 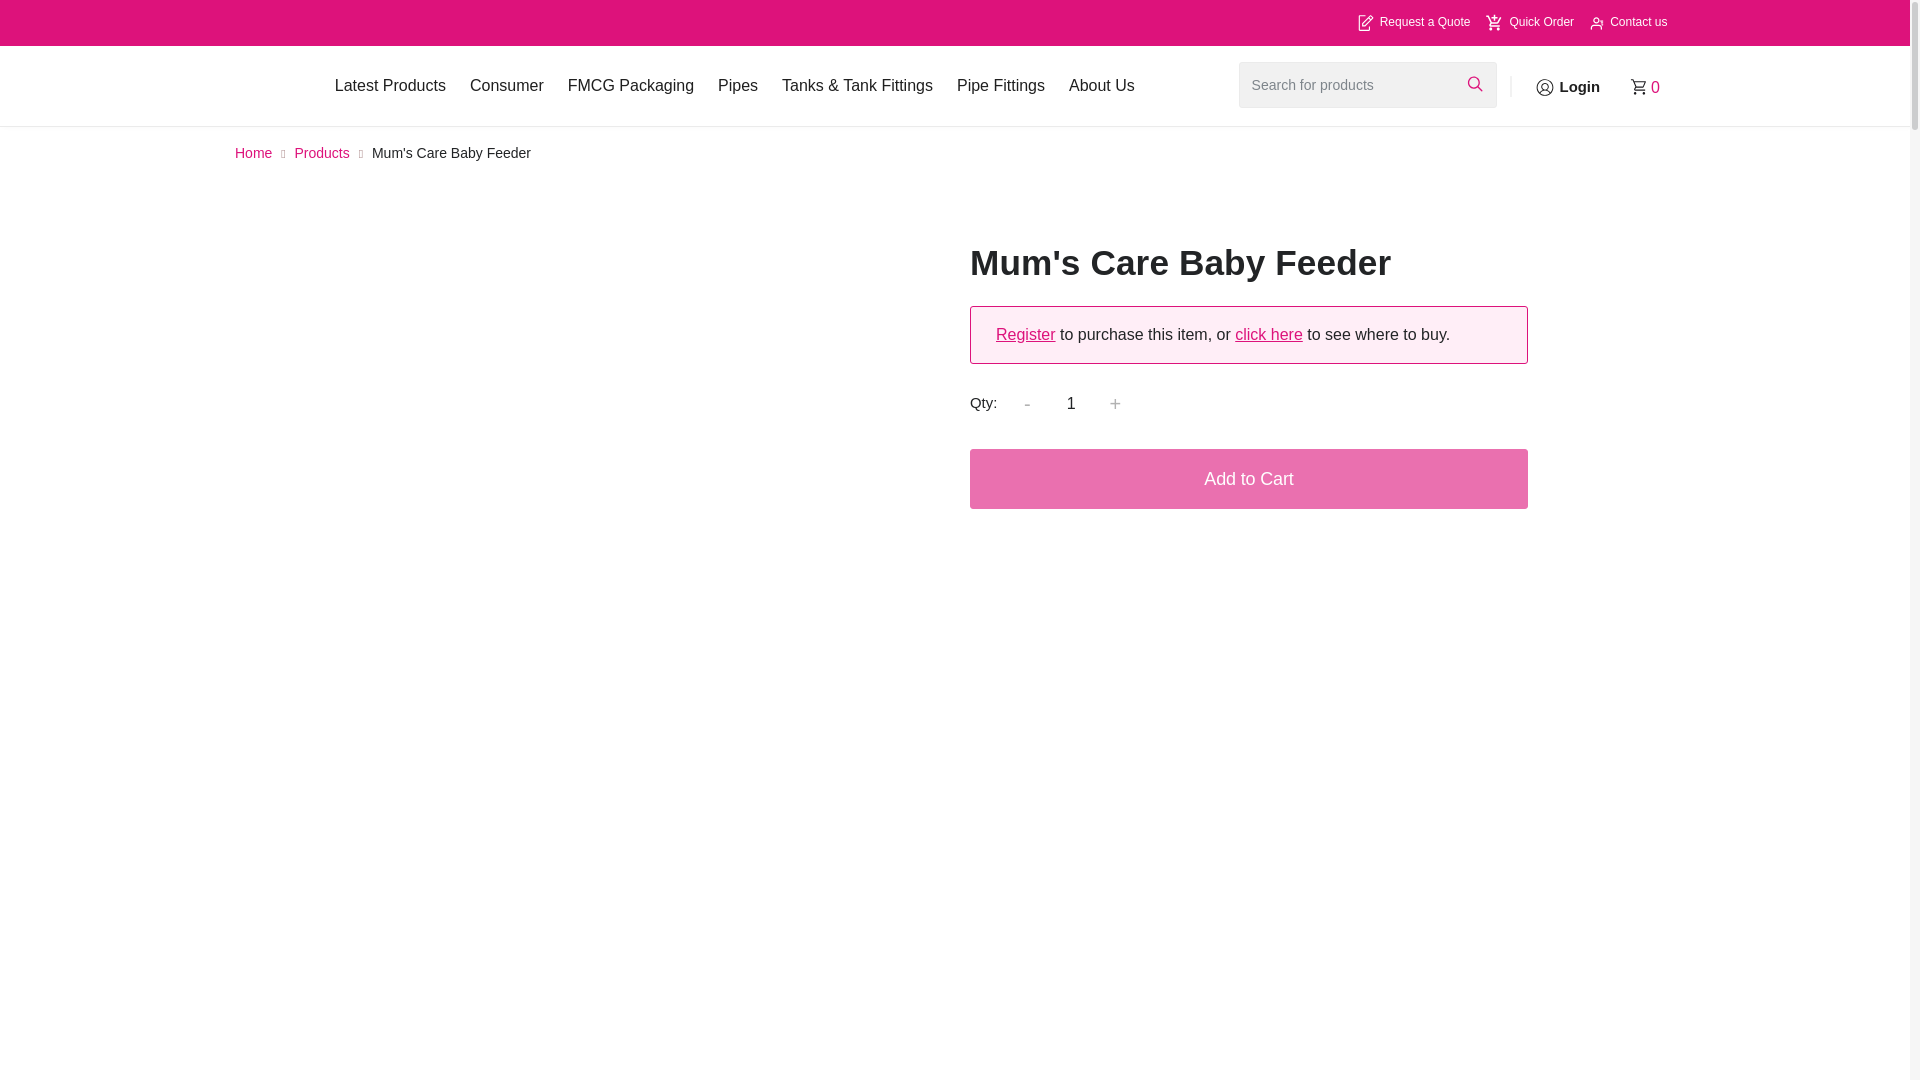 What do you see at coordinates (507, 86) in the screenshot?
I see `Consumer` at bounding box center [507, 86].